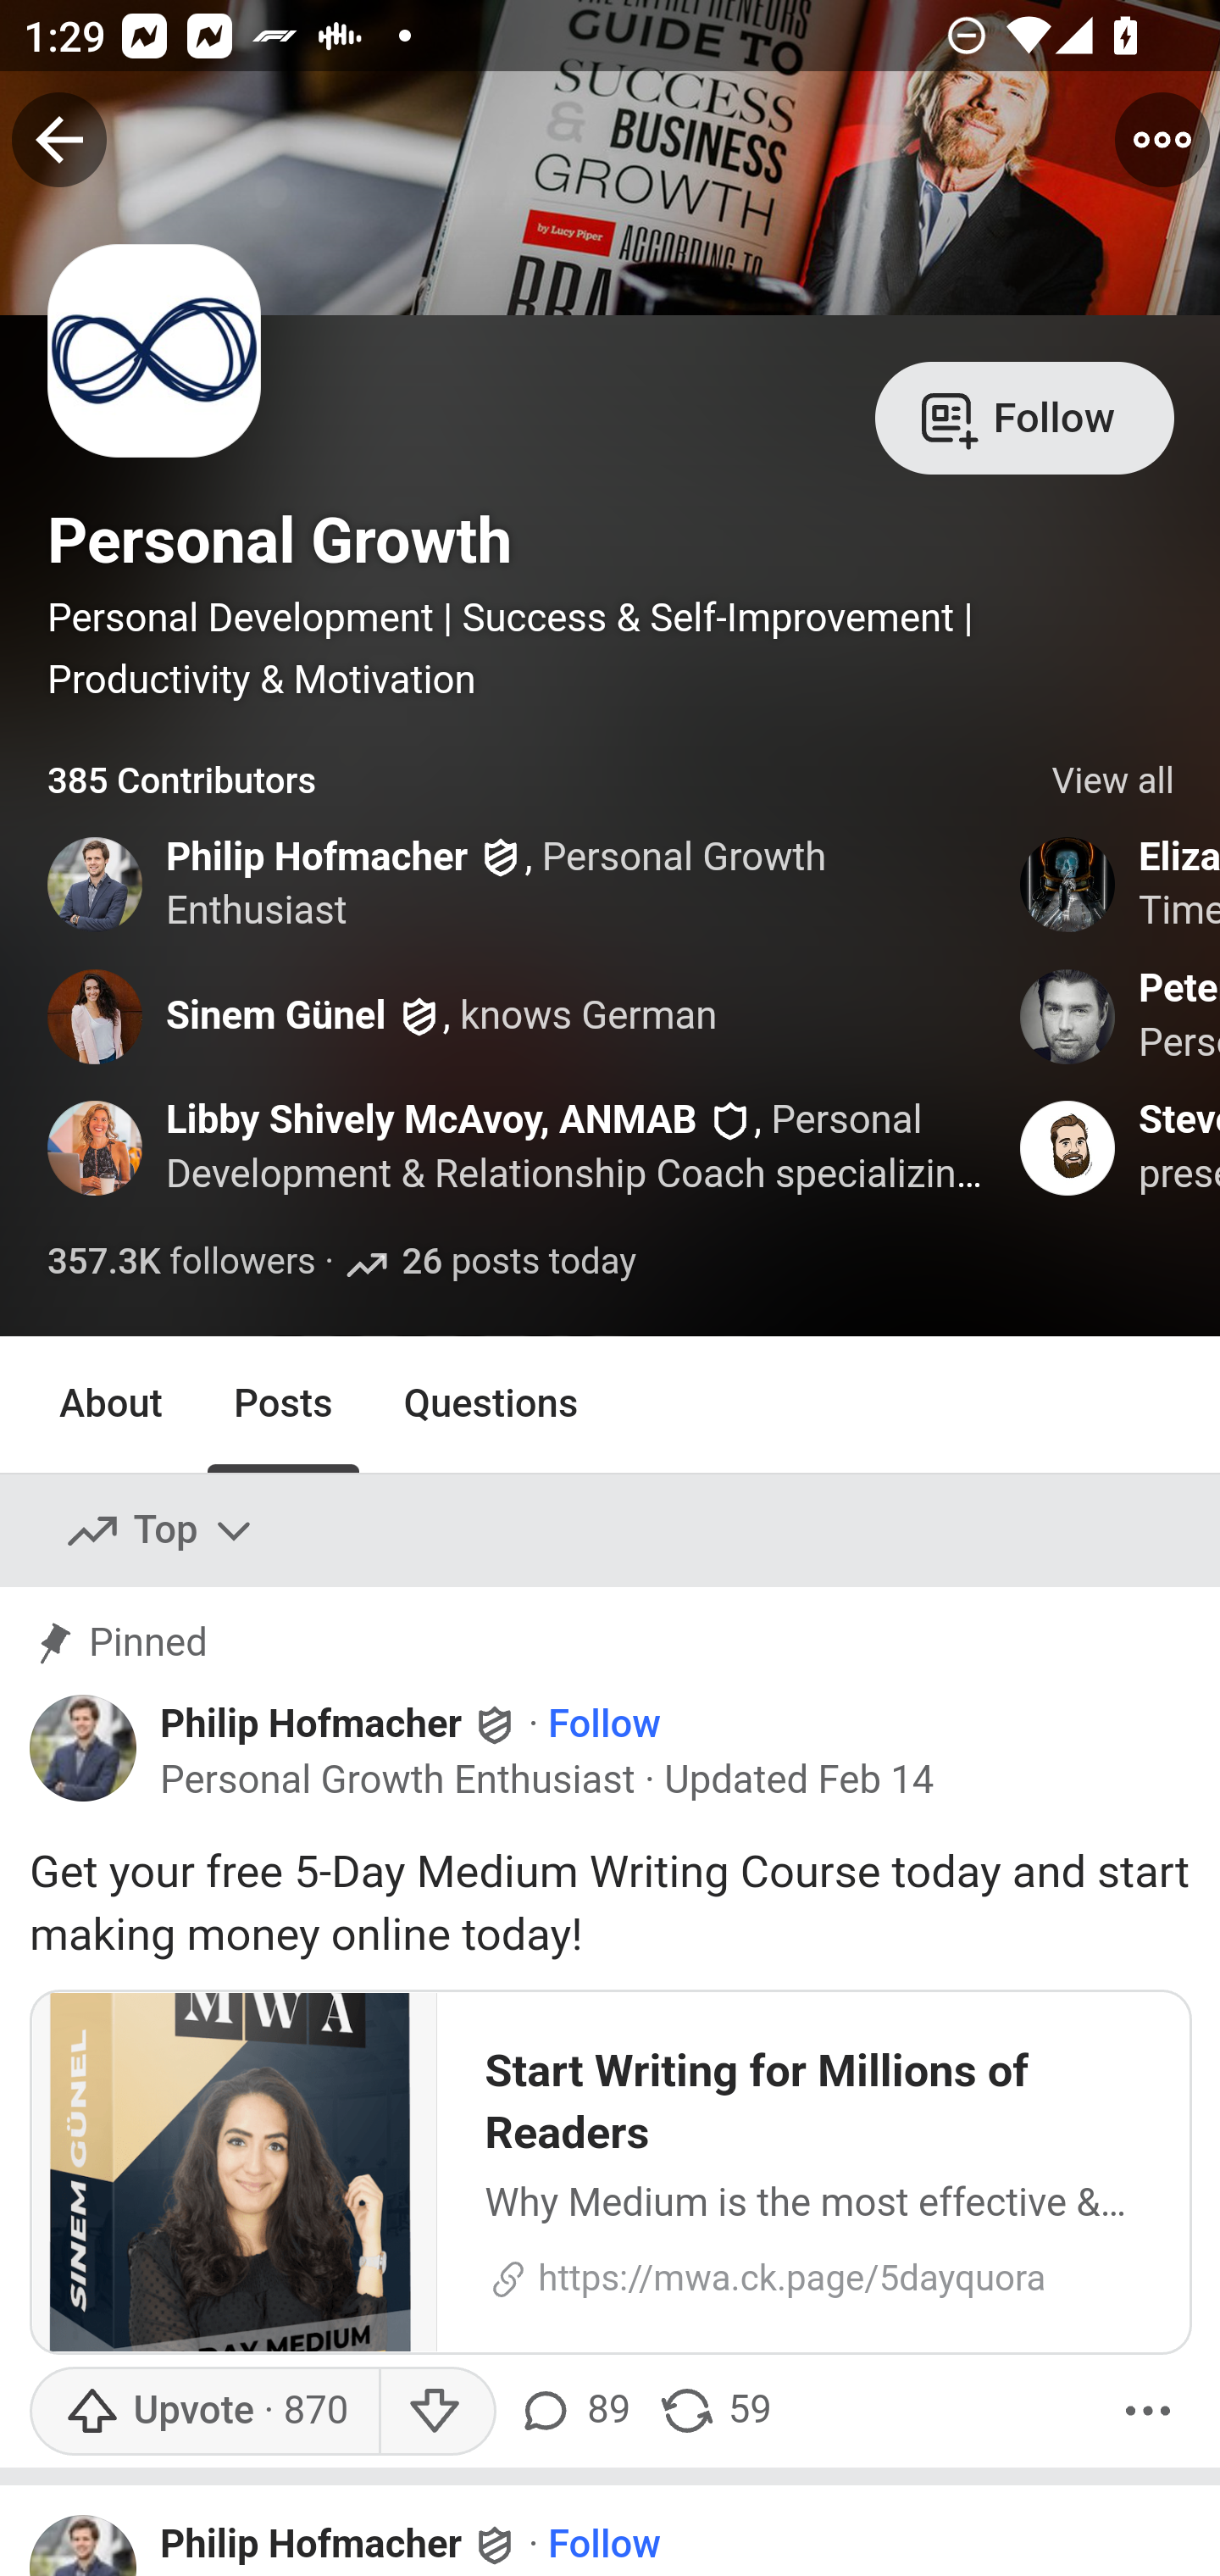 The height and width of the screenshot is (2576, 1220). What do you see at coordinates (97, 885) in the screenshot?
I see `Profile photo for Philip Hofmacher` at bounding box center [97, 885].